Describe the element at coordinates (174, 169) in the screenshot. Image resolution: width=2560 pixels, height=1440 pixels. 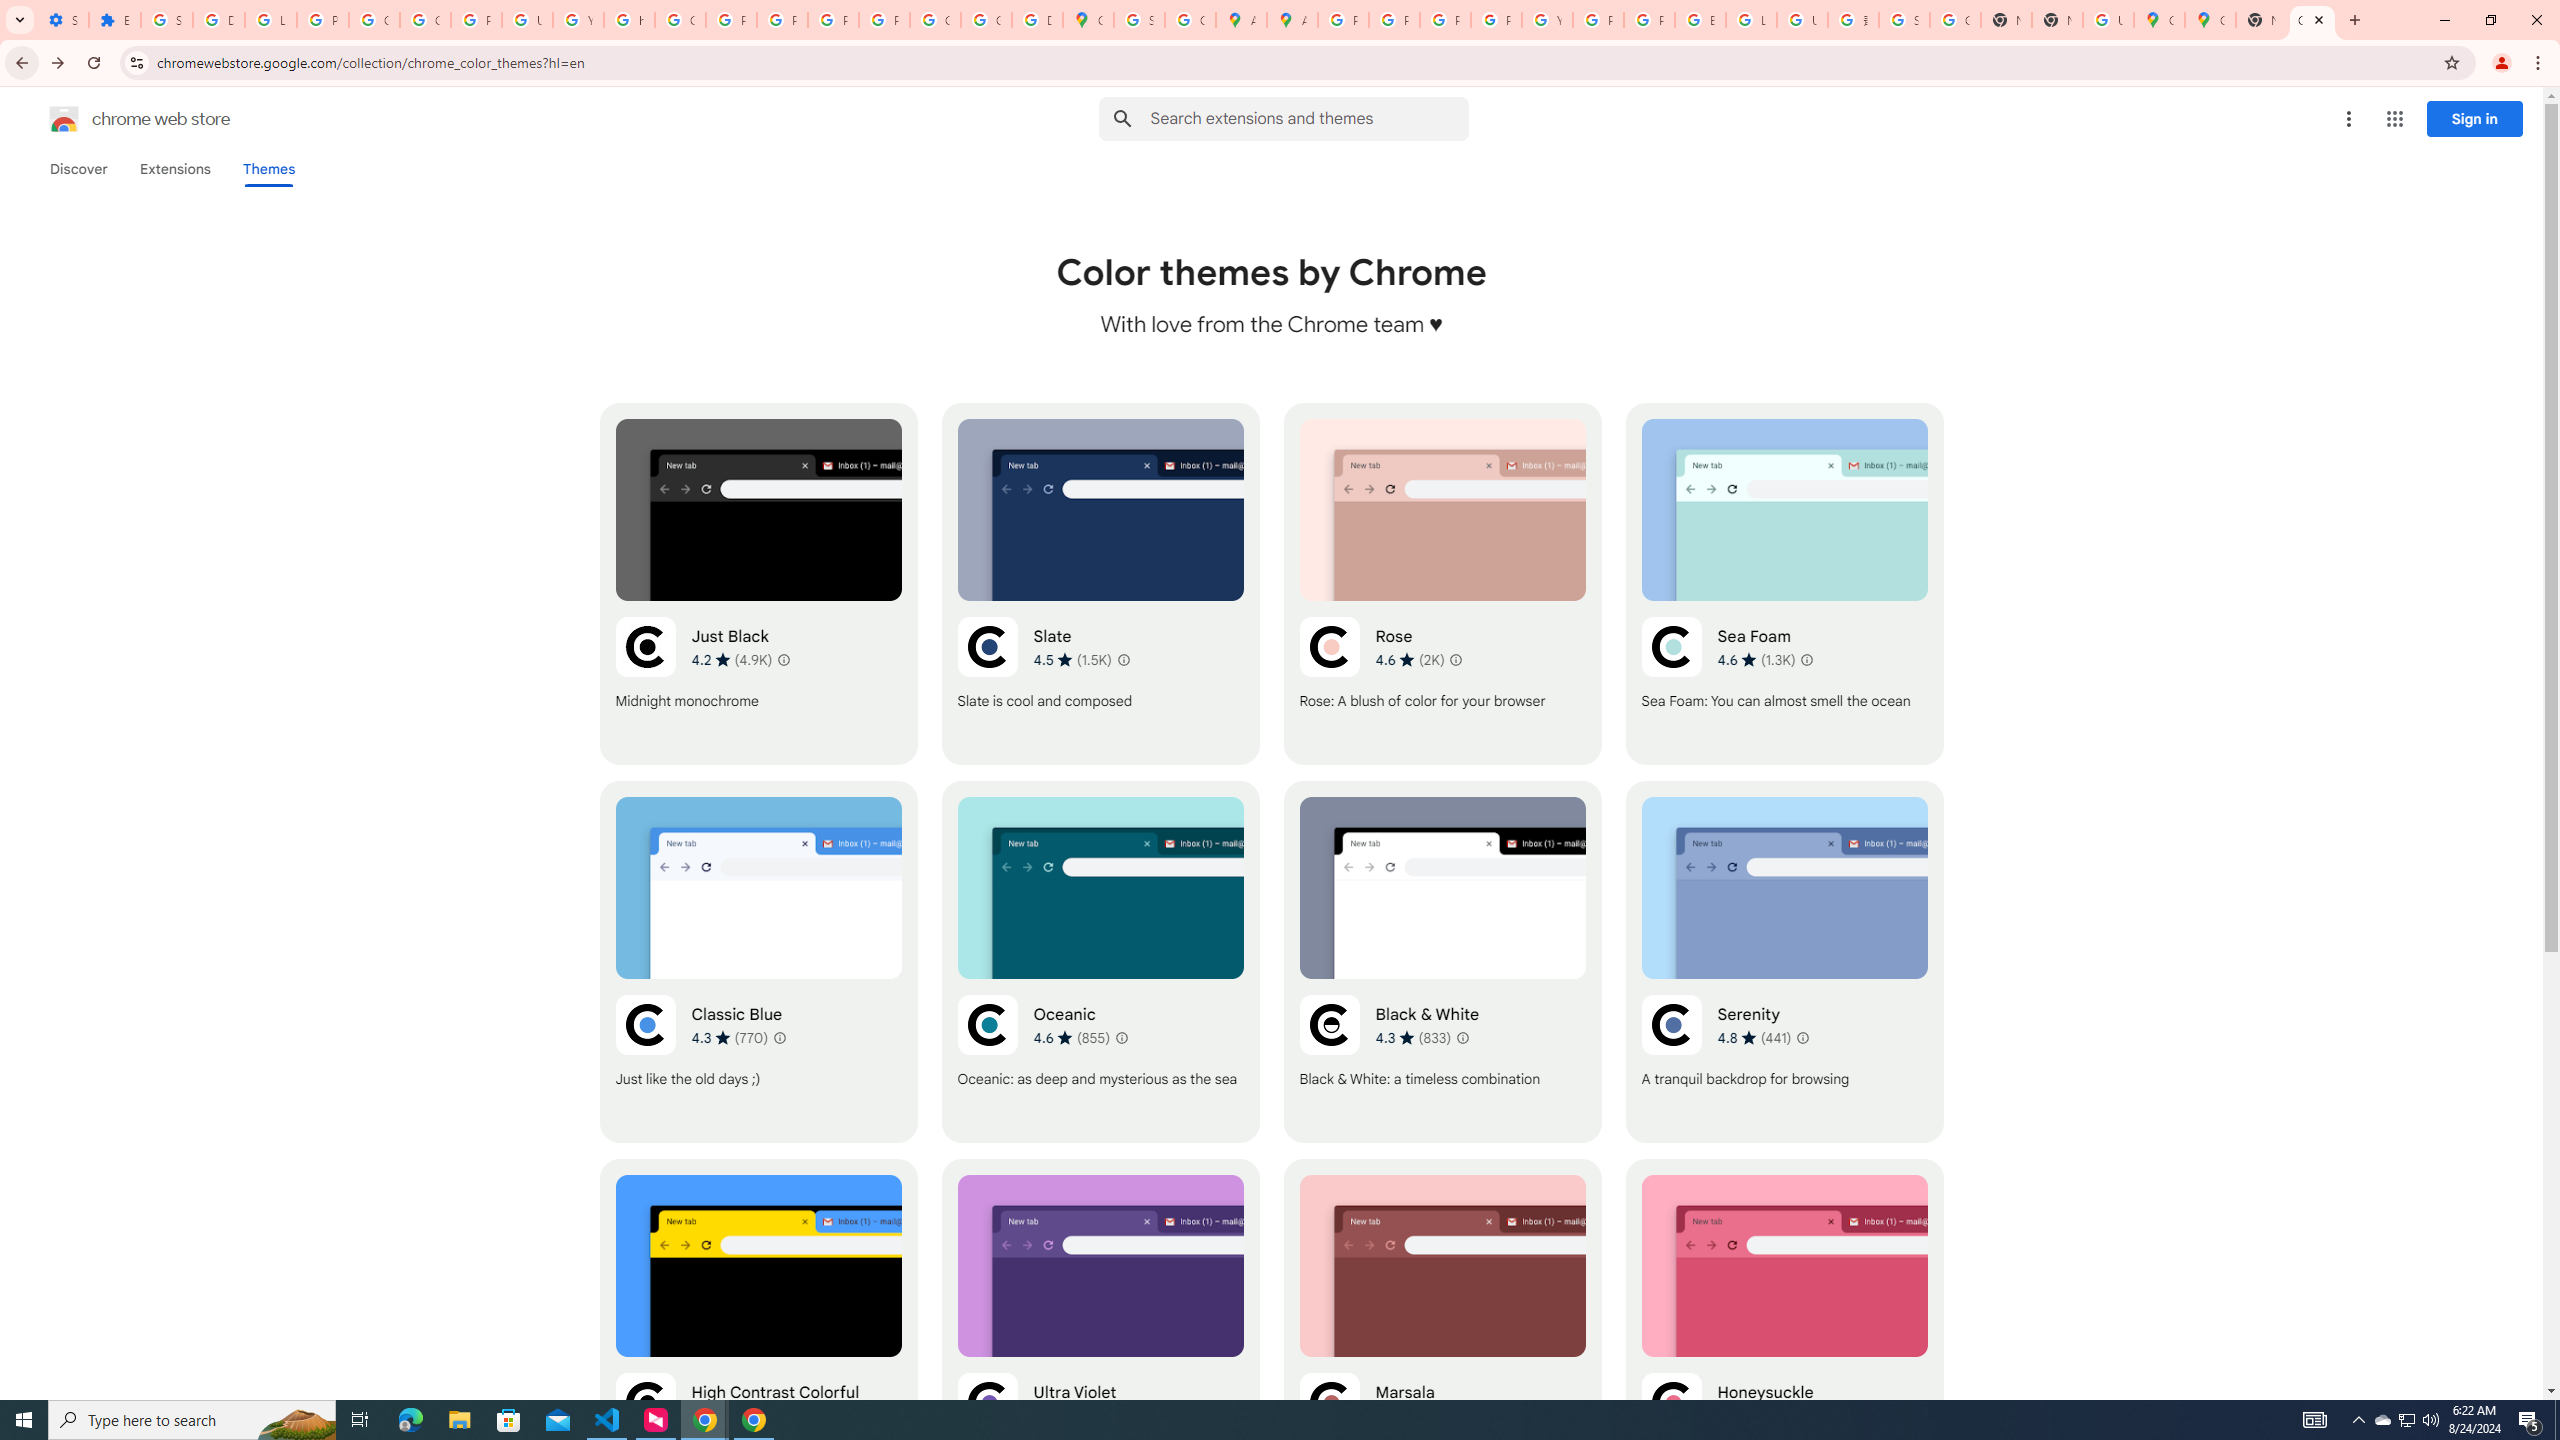
I see `Extensions` at that location.